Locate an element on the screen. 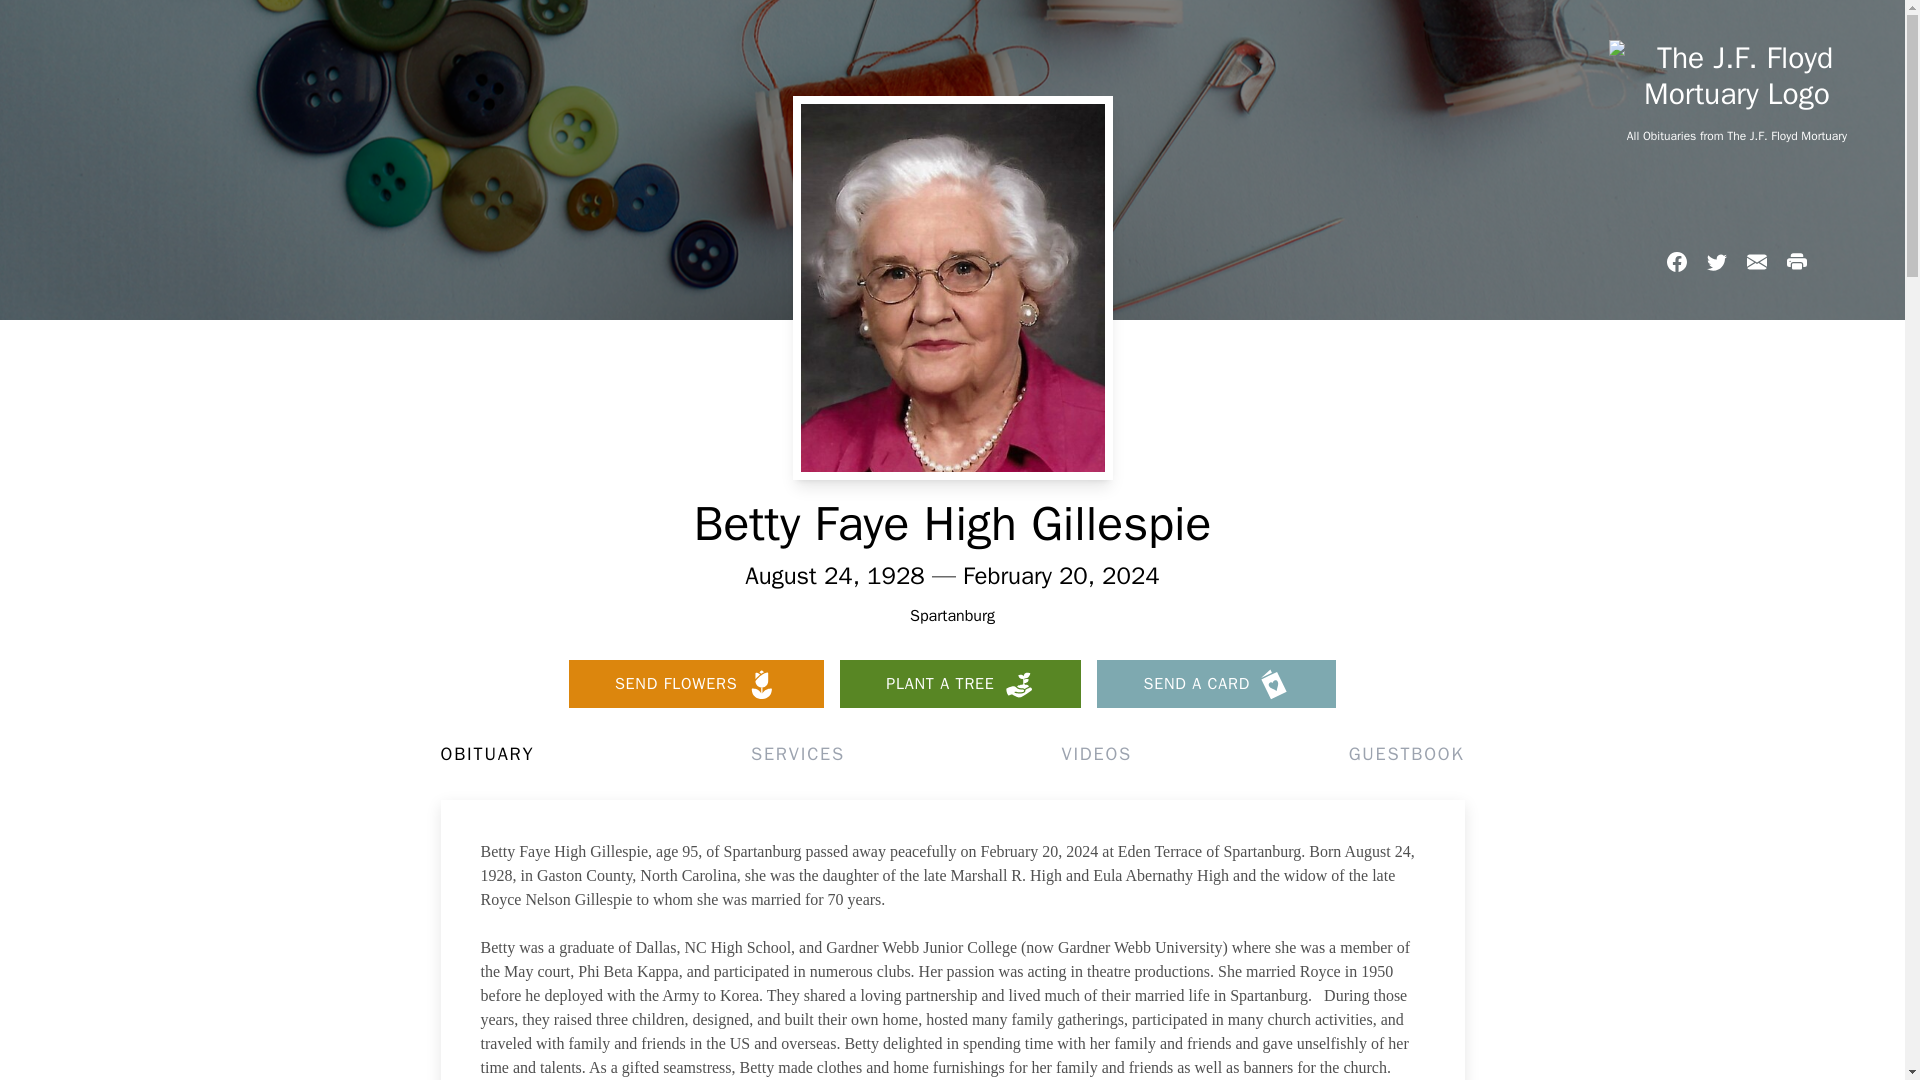 The image size is (1920, 1080). SEND FLOWERS is located at coordinates (696, 684).